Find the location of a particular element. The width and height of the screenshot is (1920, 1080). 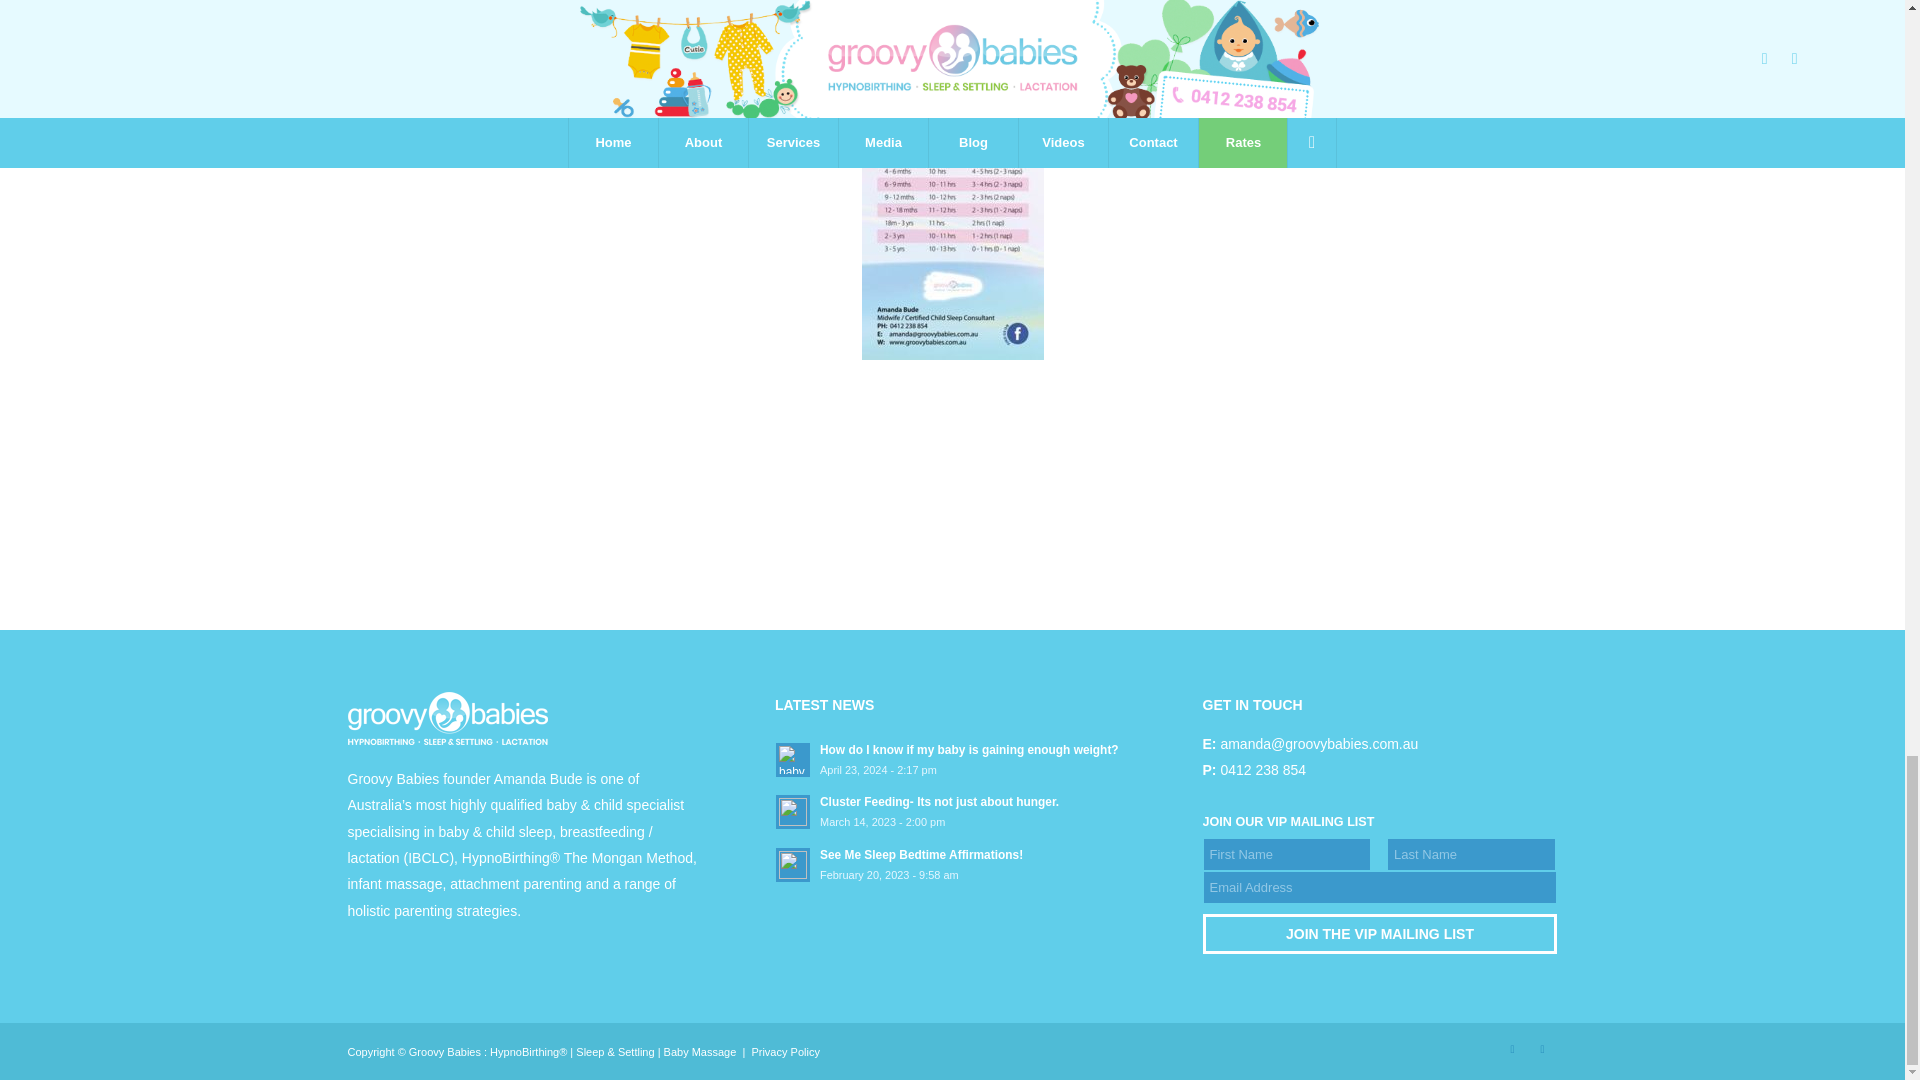

Facebook is located at coordinates (1512, 1048).